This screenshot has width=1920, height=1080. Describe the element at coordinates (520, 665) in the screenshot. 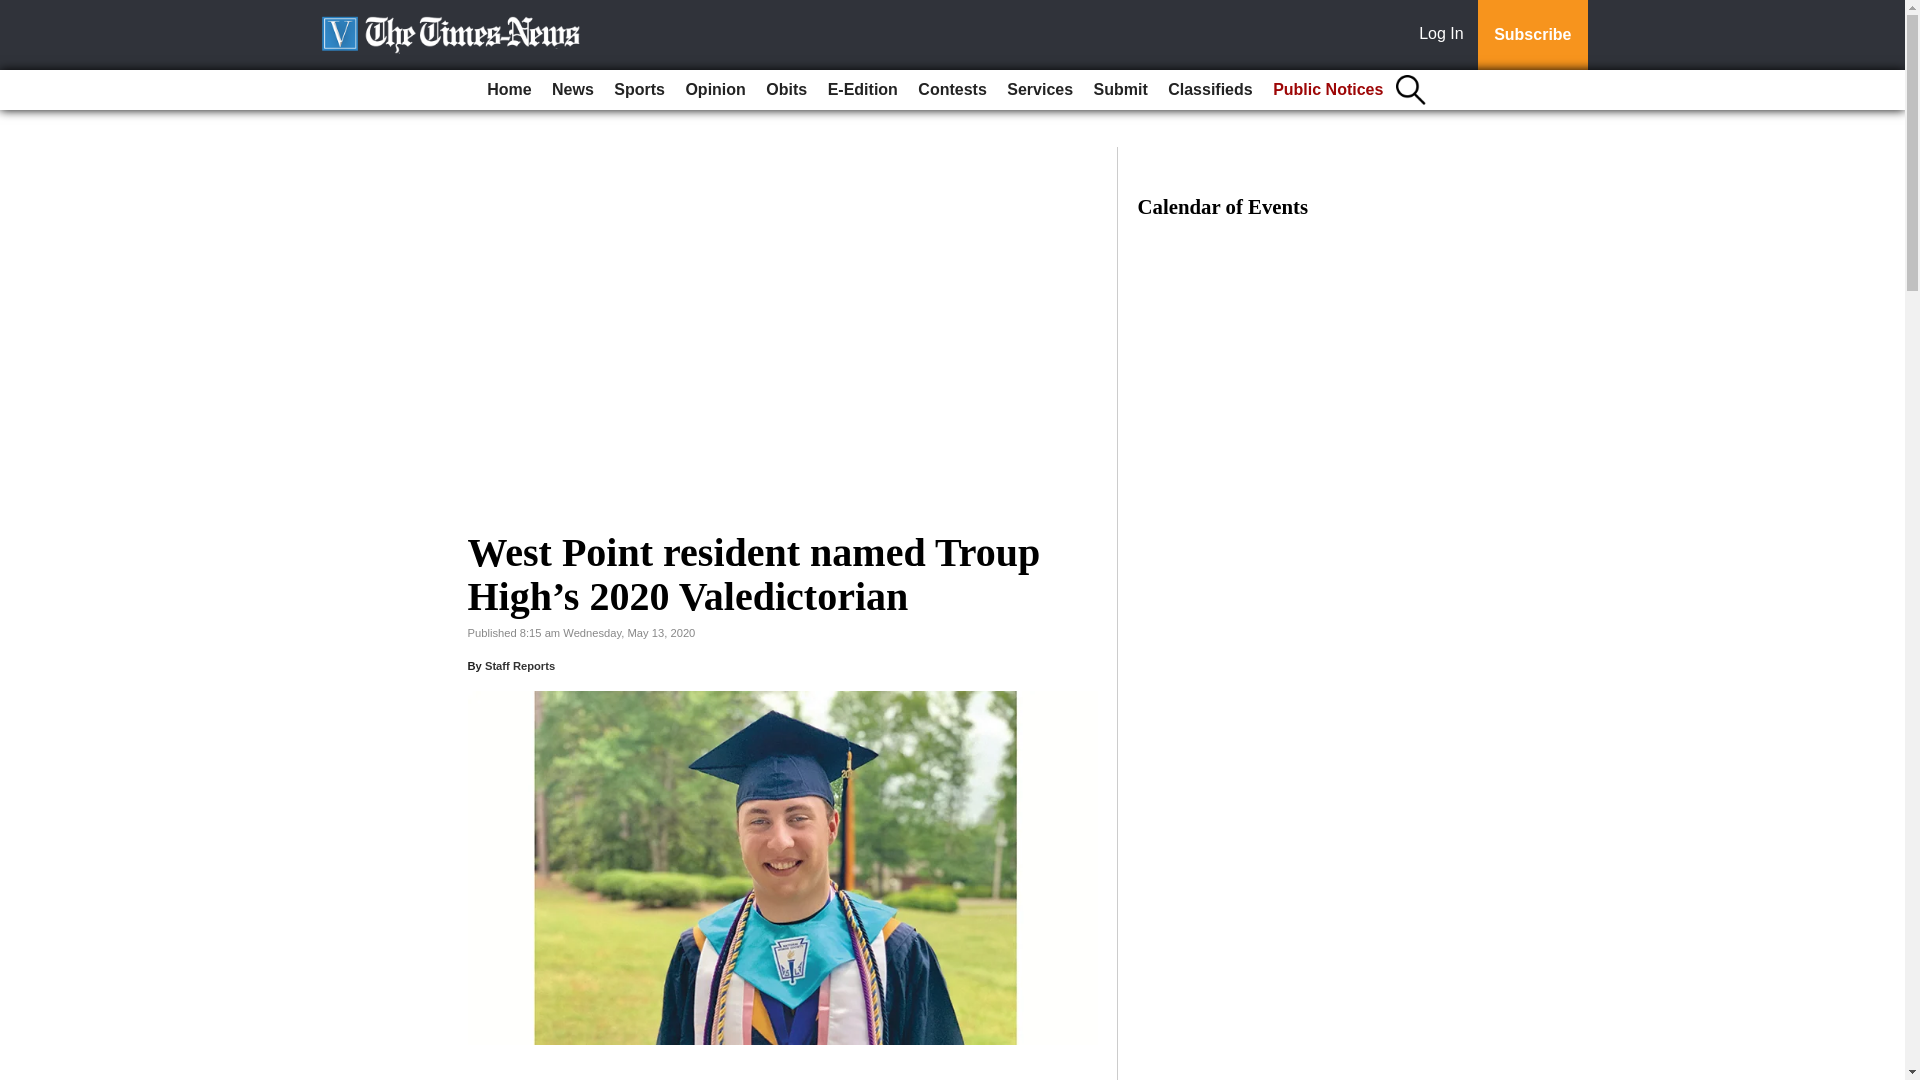

I see `Staff Reports` at that location.